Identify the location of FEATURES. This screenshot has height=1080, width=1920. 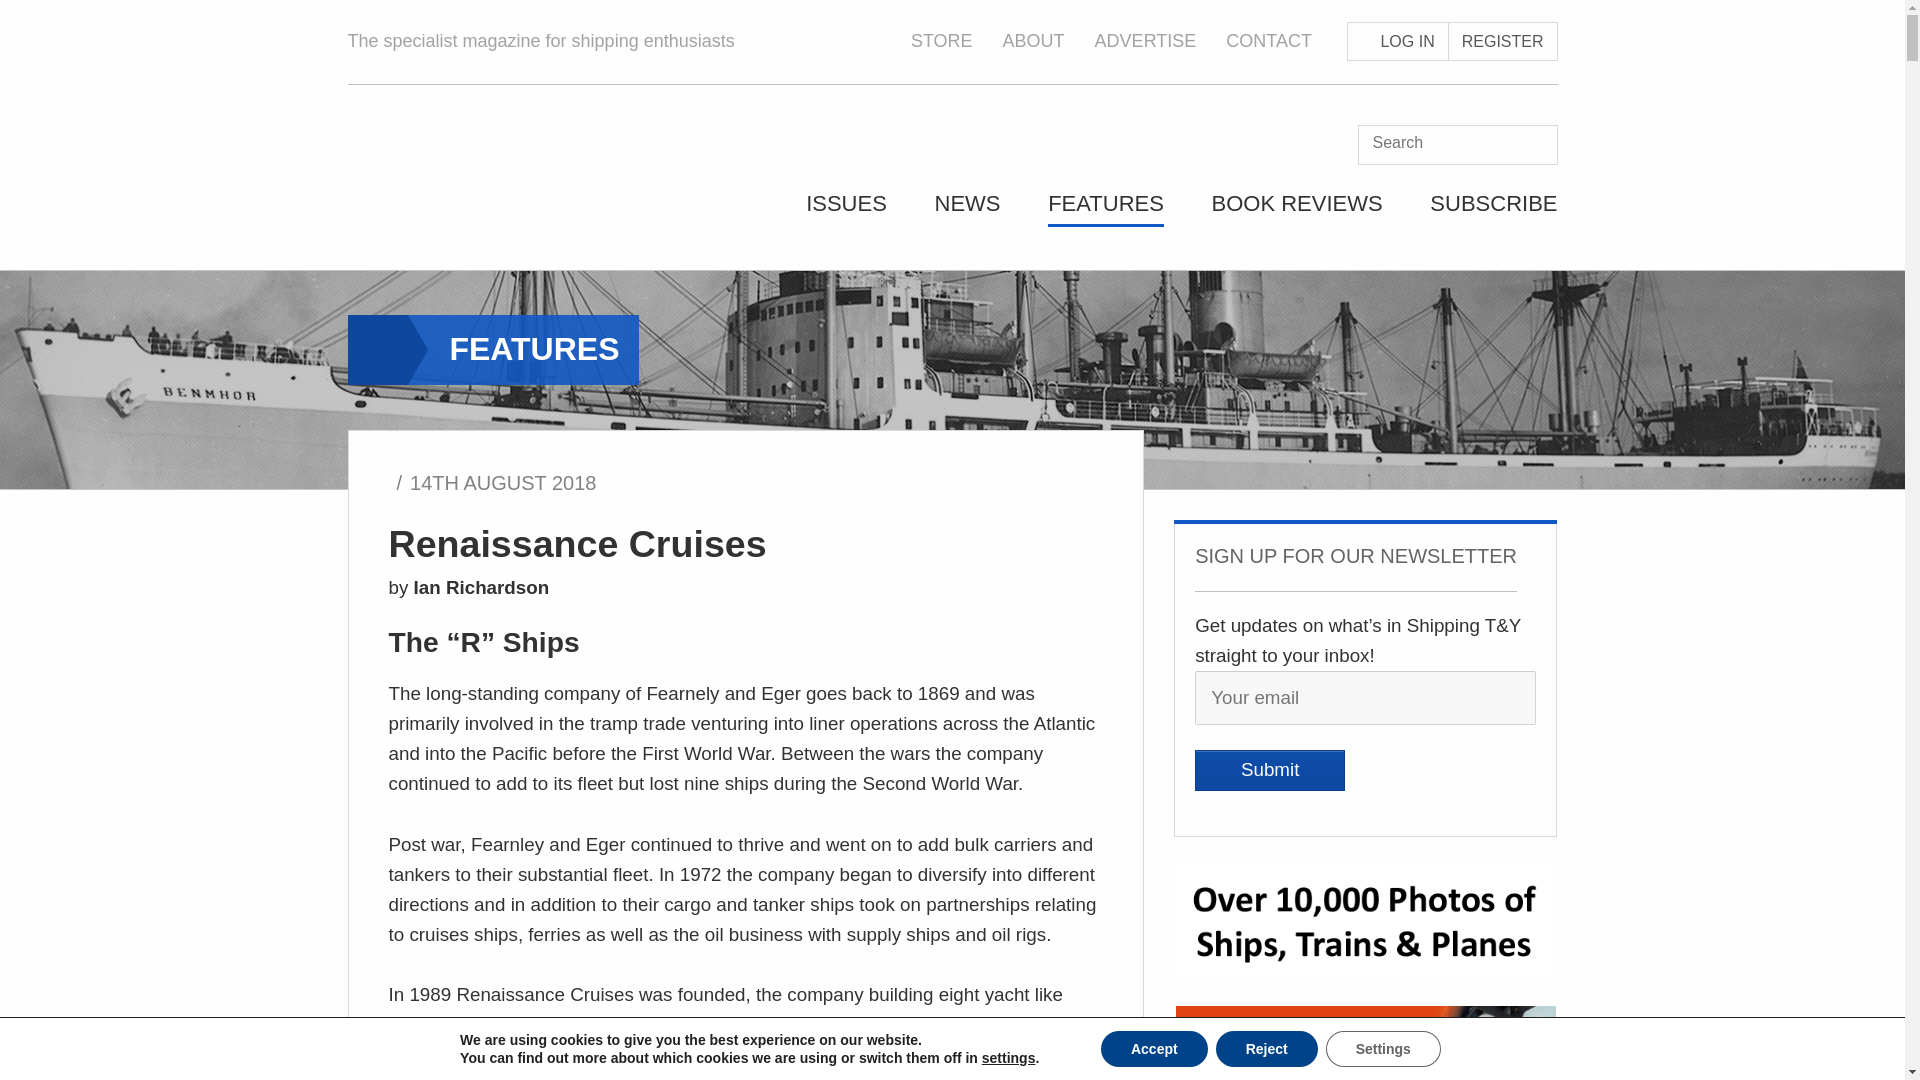
(521, 350).